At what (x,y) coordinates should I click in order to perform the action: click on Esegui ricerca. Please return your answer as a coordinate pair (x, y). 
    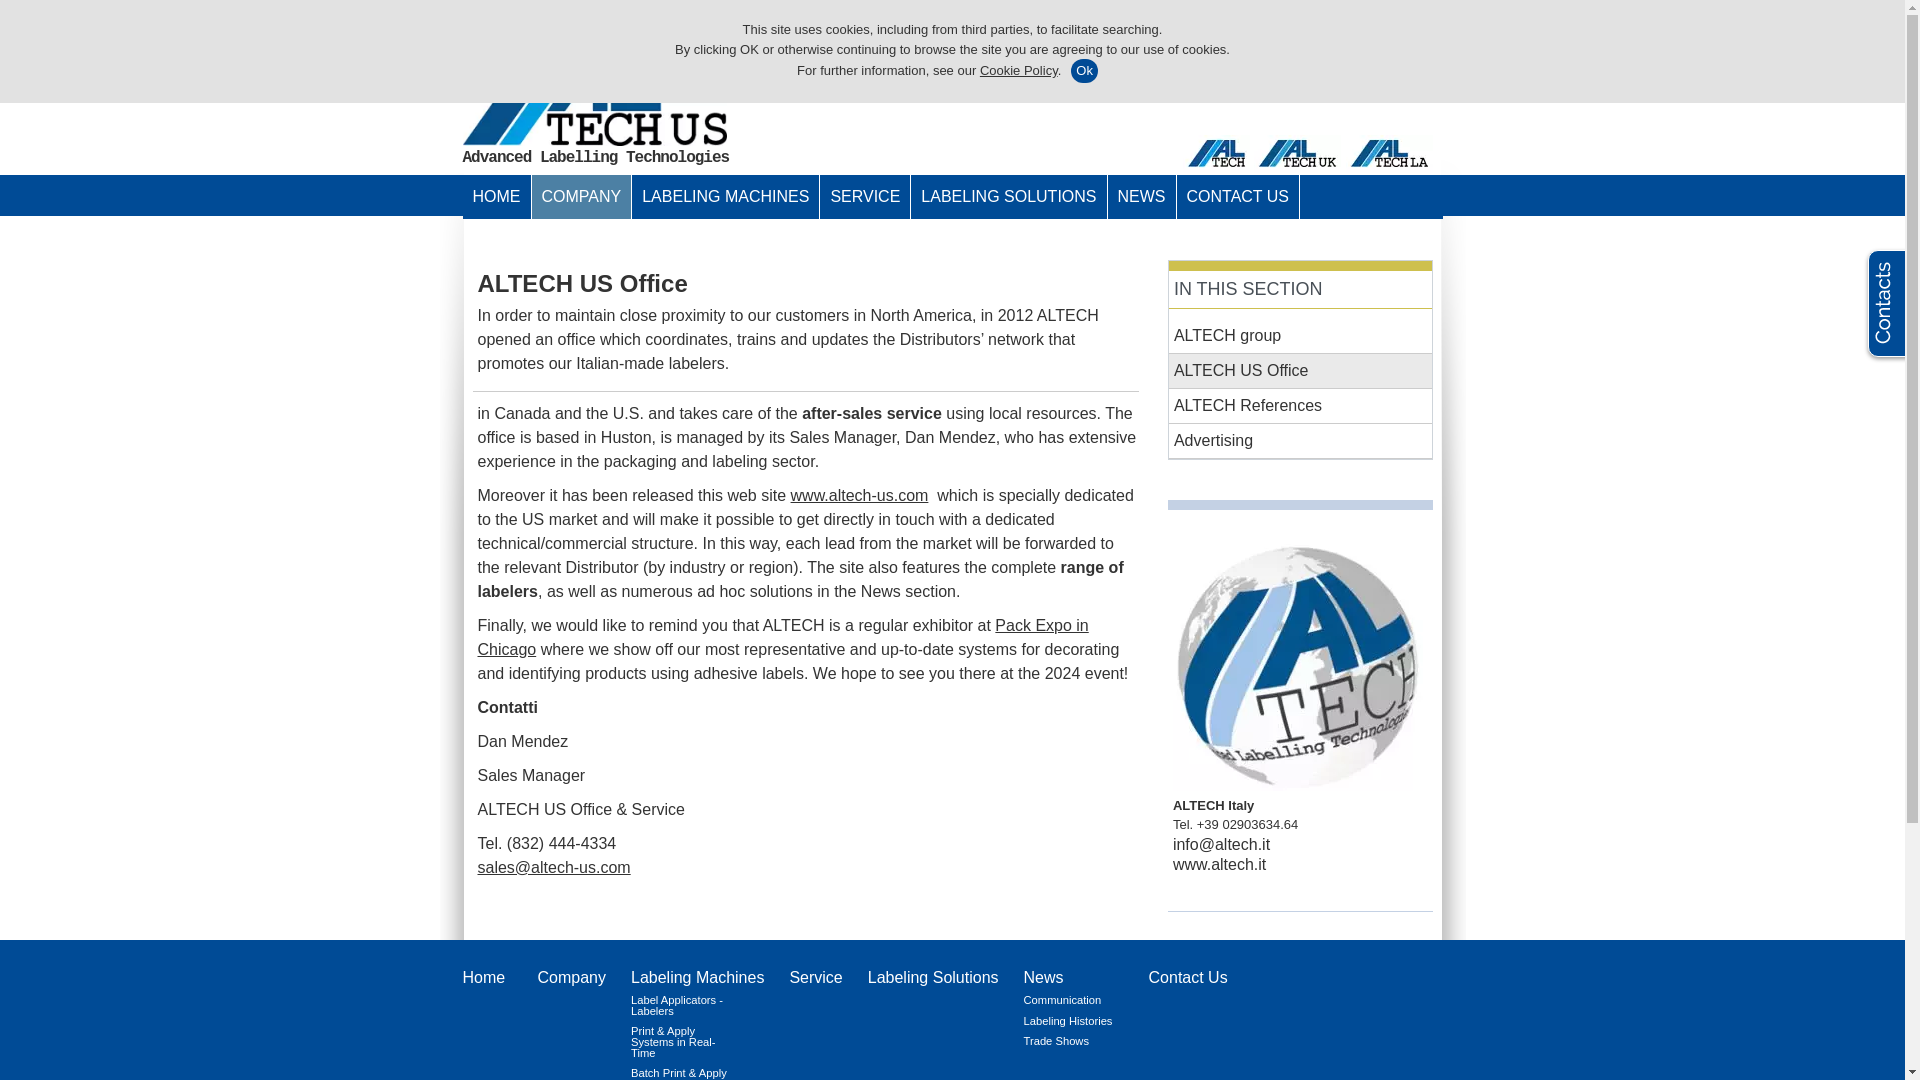
    Looking at the image, I should click on (1430, 22).